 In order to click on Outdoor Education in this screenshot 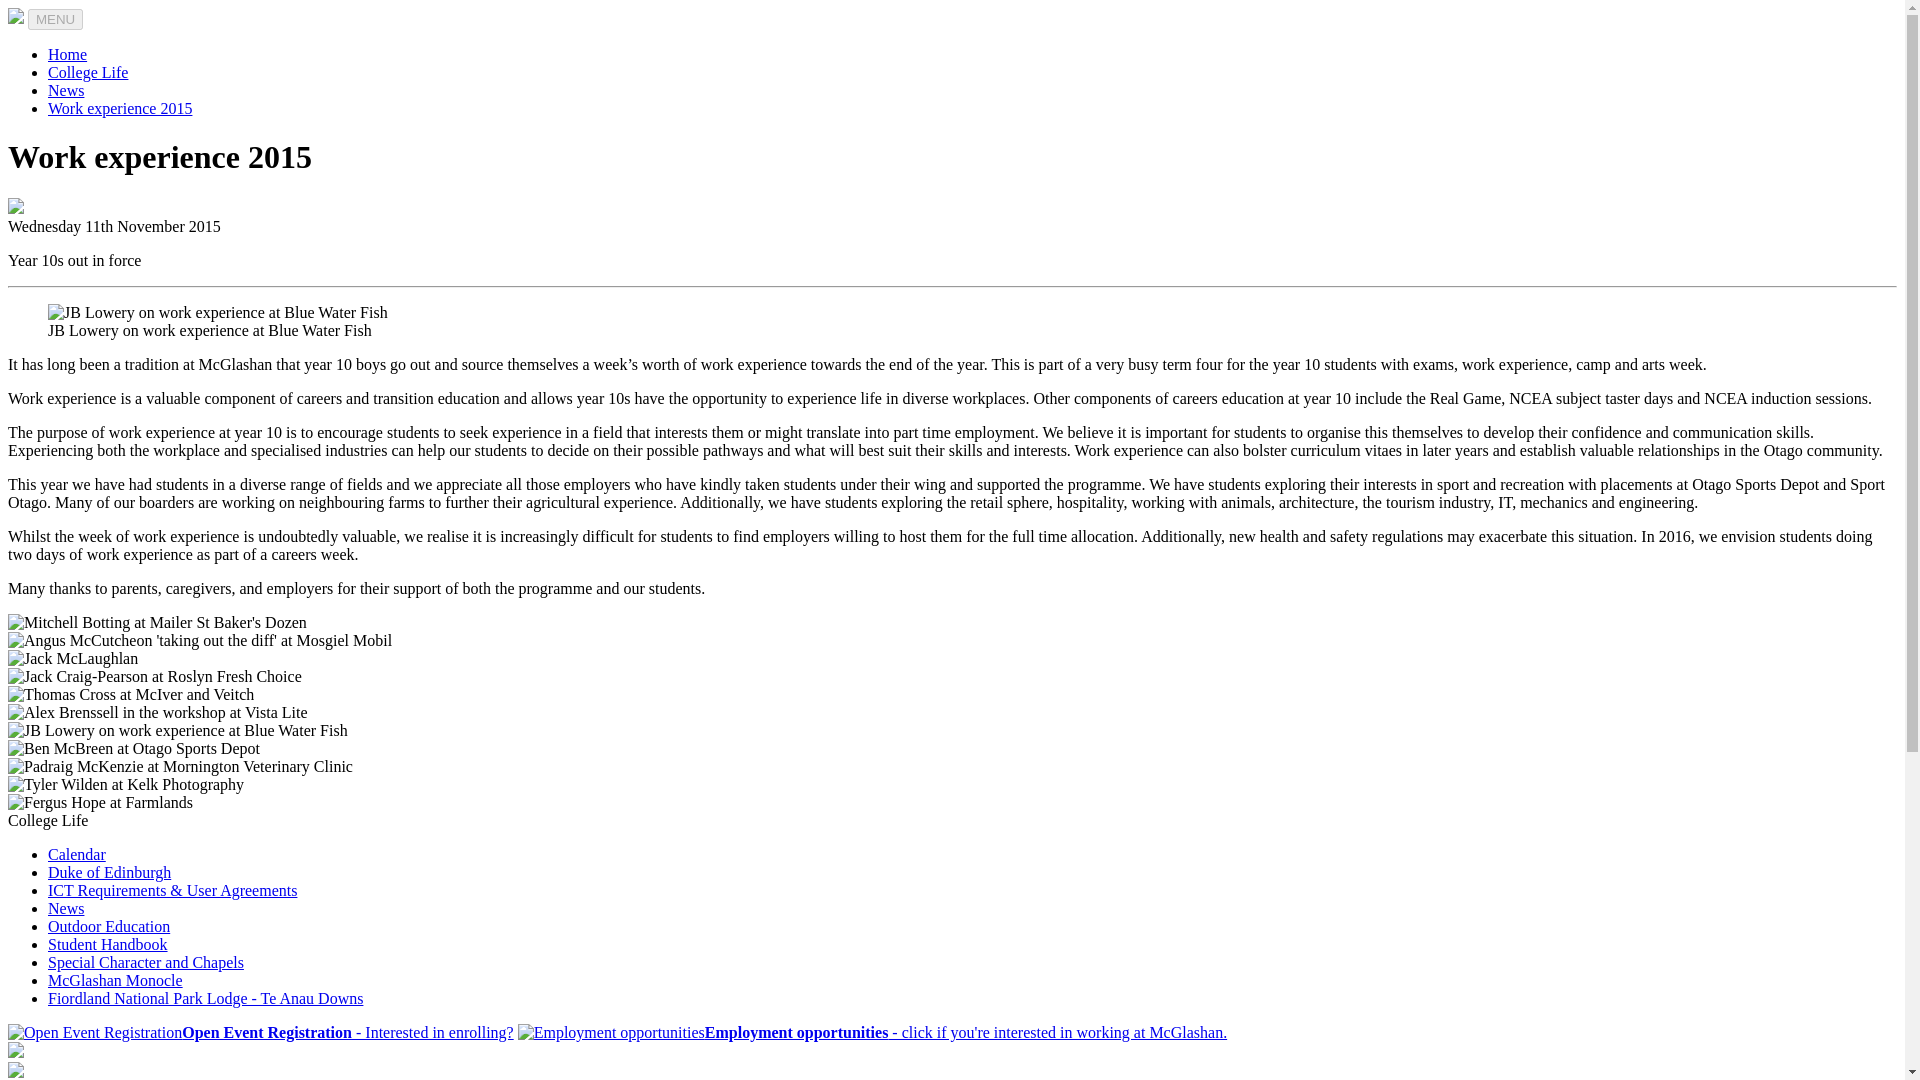, I will do `click(109, 926)`.